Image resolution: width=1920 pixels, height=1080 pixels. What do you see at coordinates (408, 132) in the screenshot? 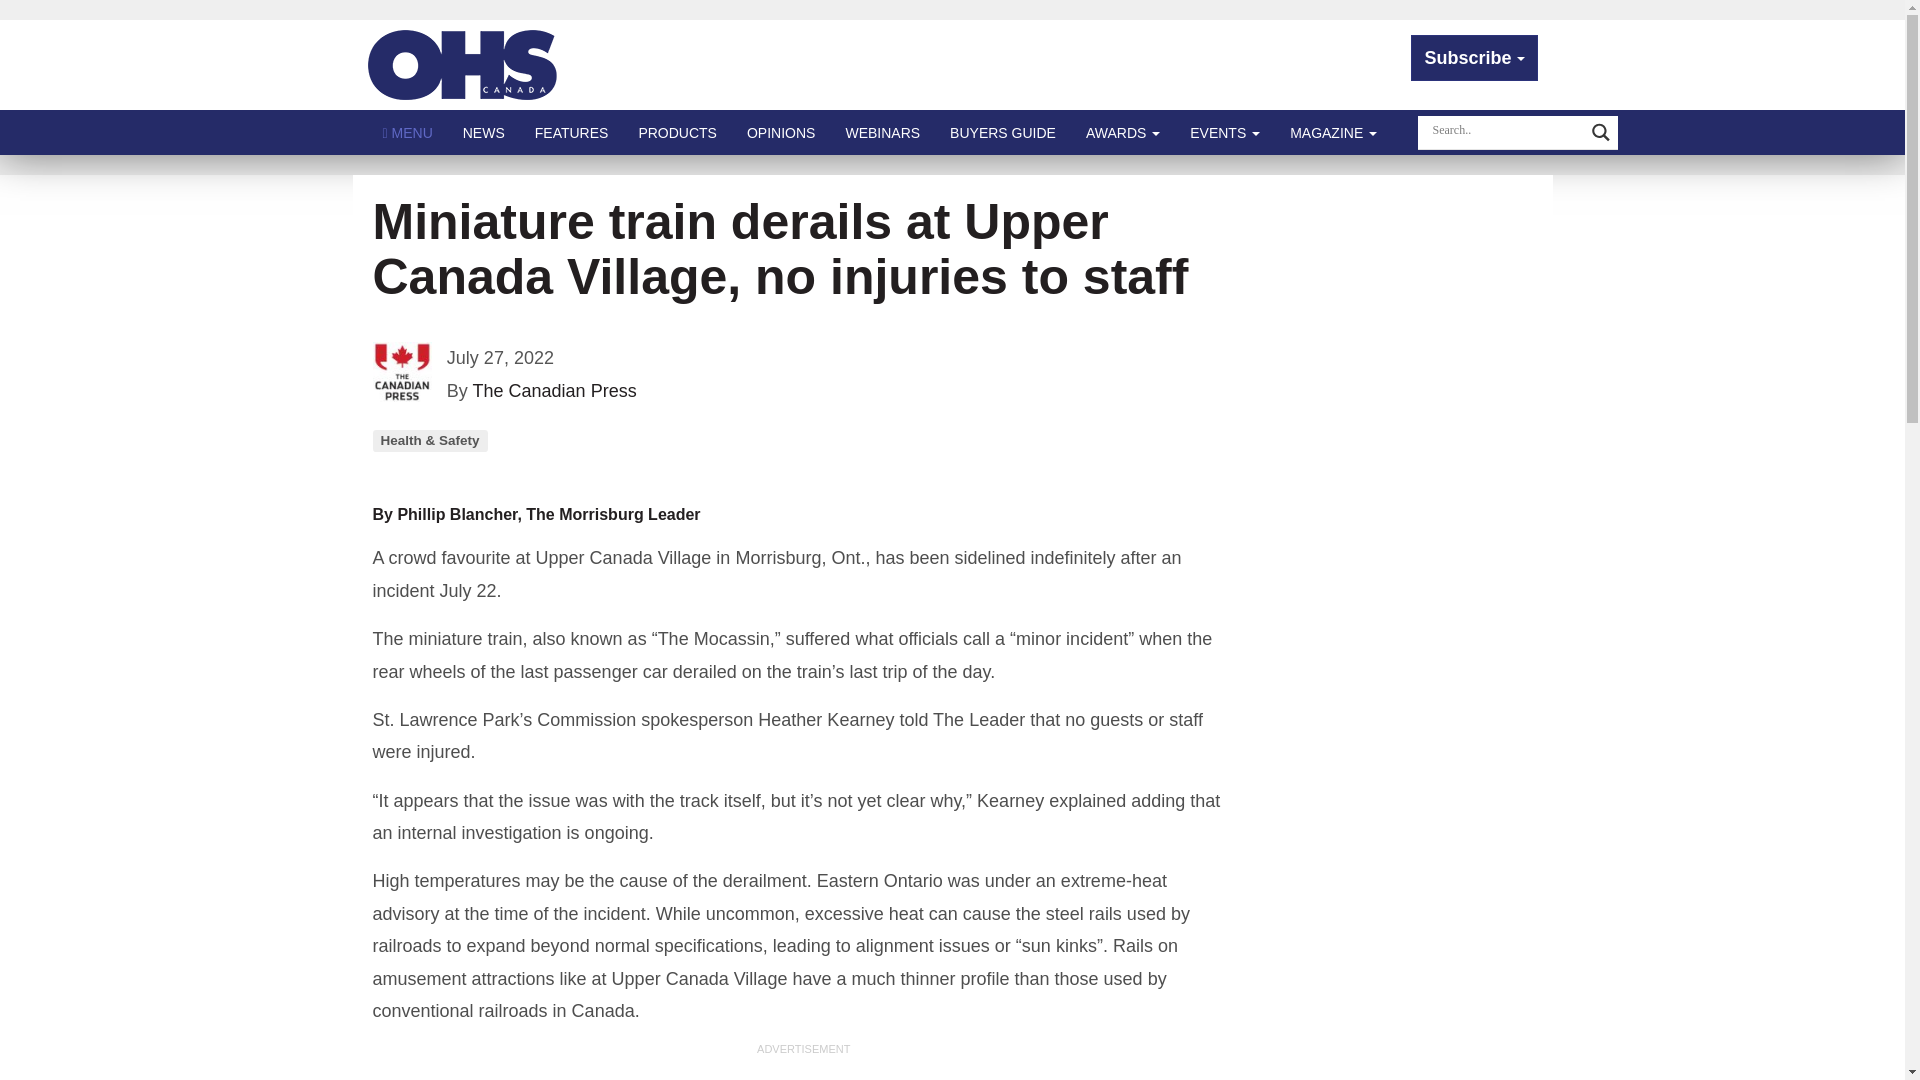
I see `Click to show site navigation` at bounding box center [408, 132].